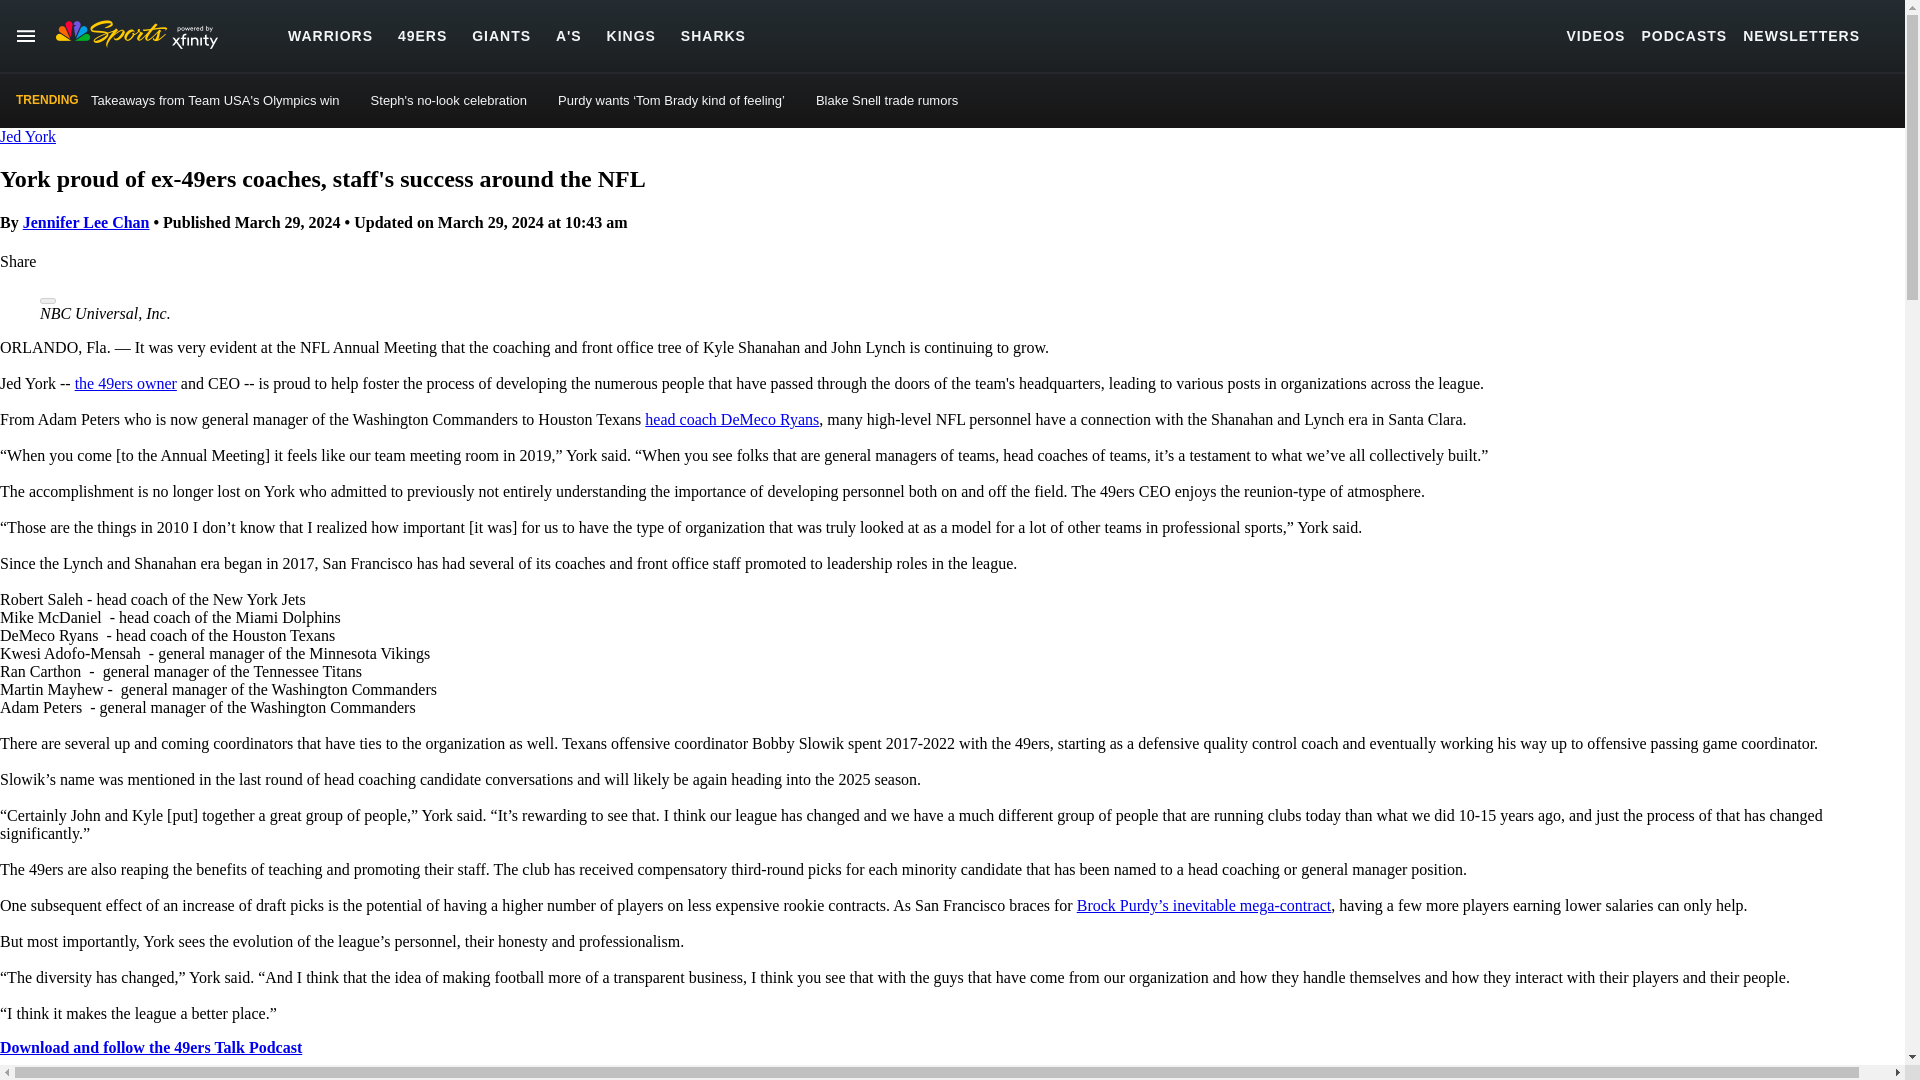 Image resolution: width=1920 pixels, height=1080 pixels. What do you see at coordinates (1684, 36) in the screenshot?
I see `PODCASTS` at bounding box center [1684, 36].